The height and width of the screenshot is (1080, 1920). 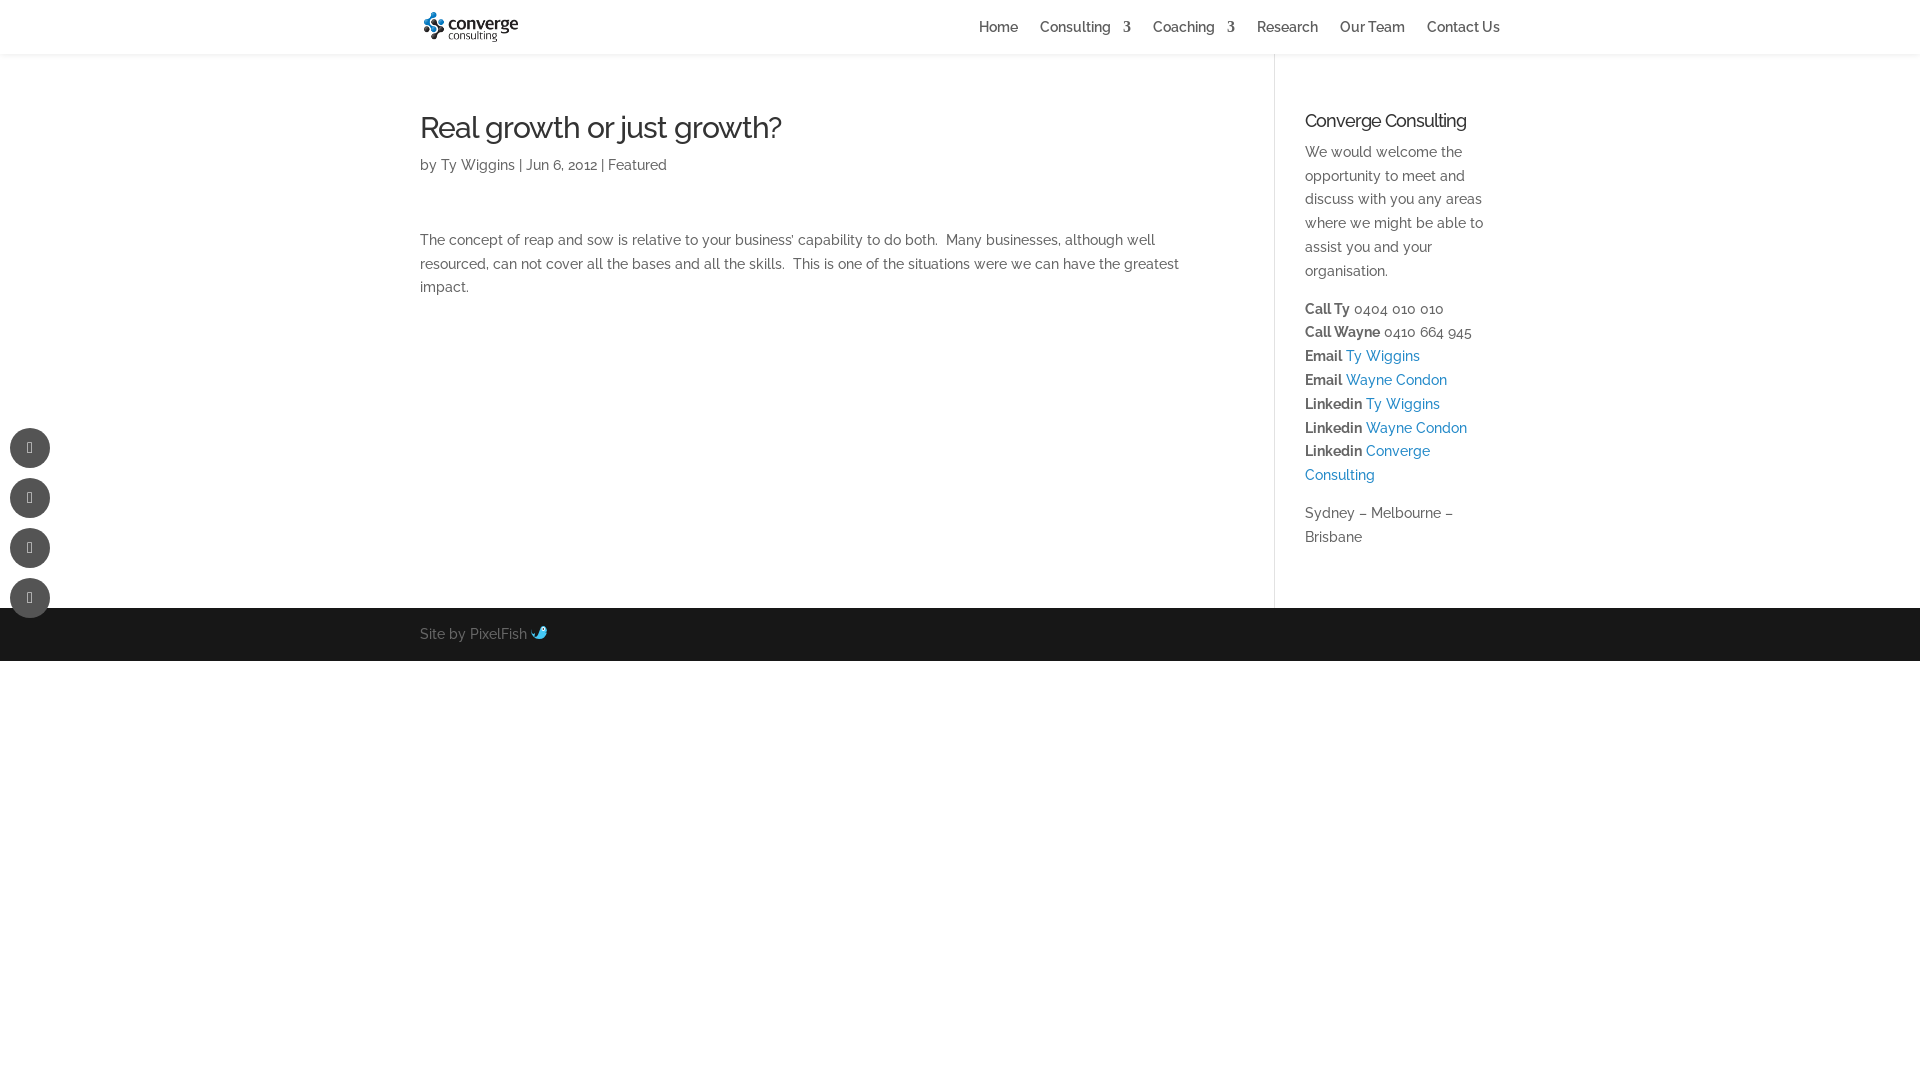 What do you see at coordinates (478, 165) in the screenshot?
I see `Ty Wiggins` at bounding box center [478, 165].